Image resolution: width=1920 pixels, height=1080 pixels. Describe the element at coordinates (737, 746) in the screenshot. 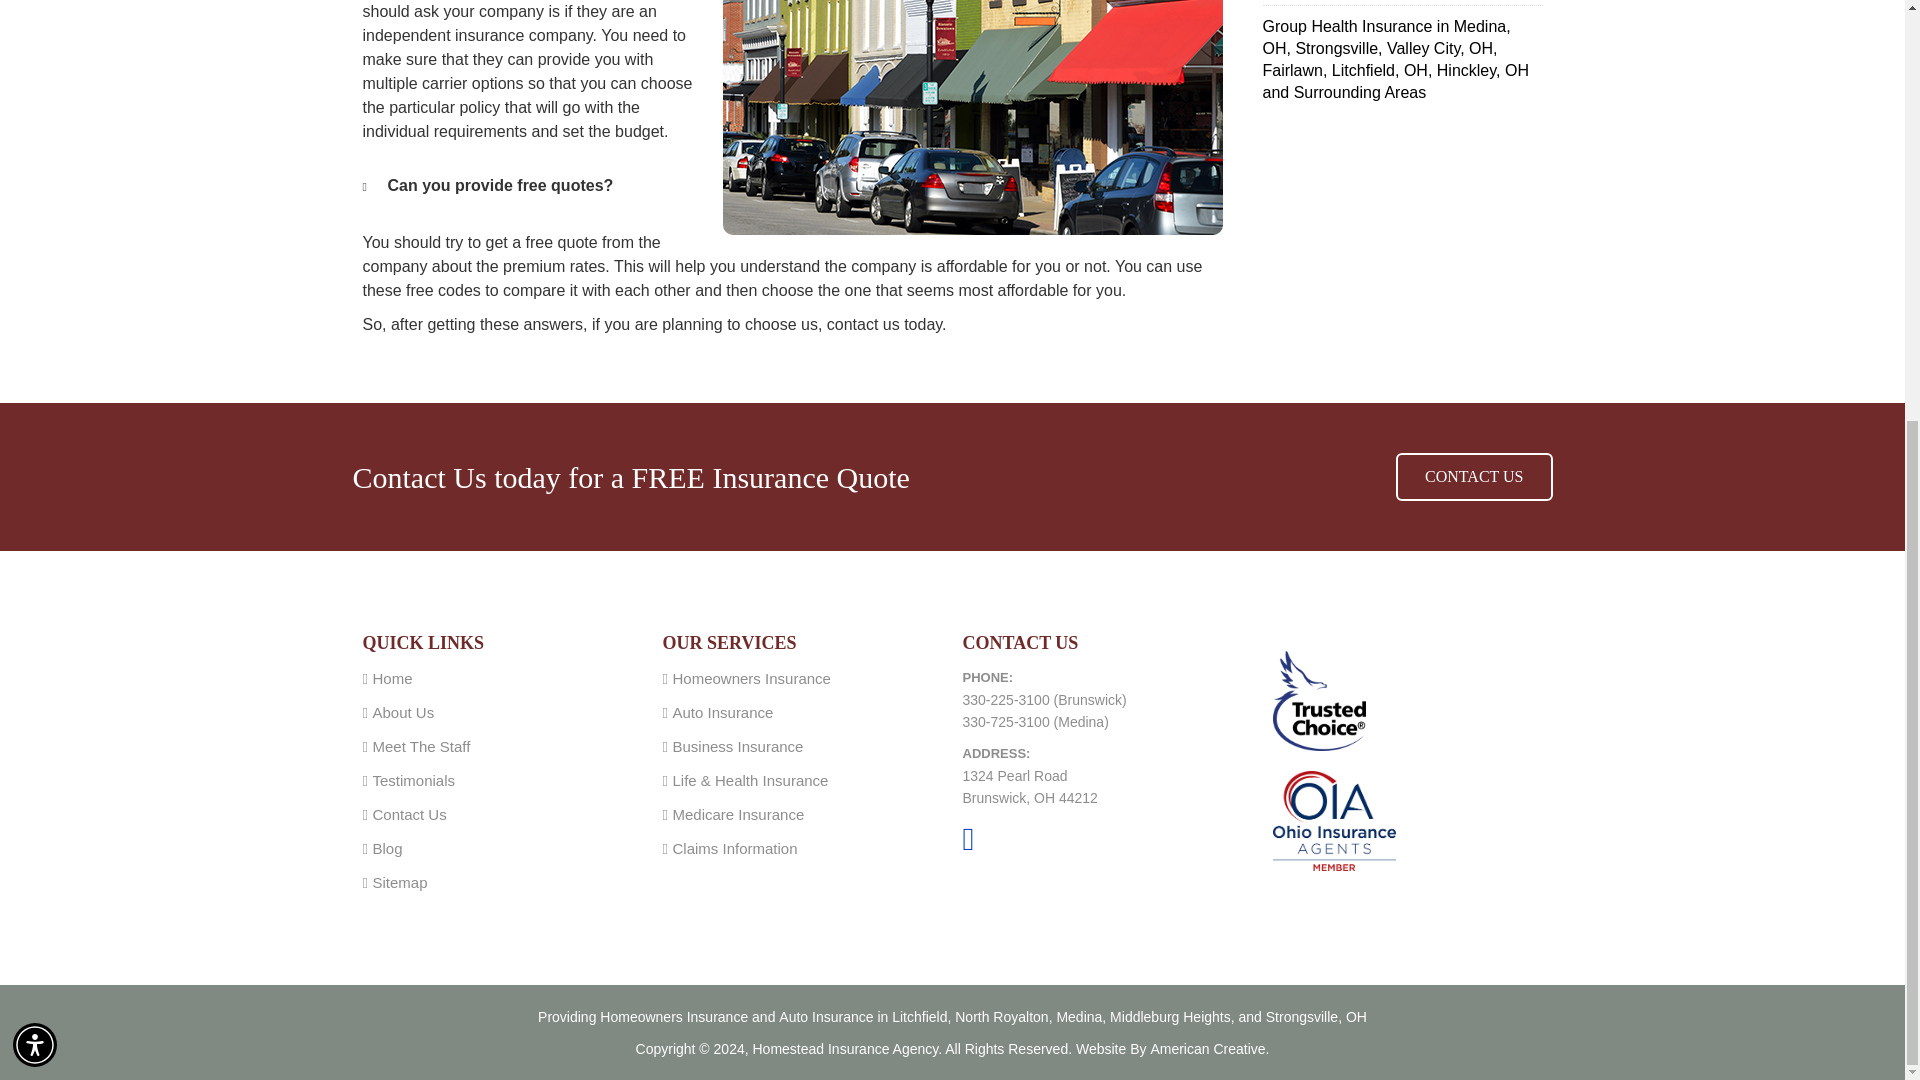

I see `Business Insurance` at that location.